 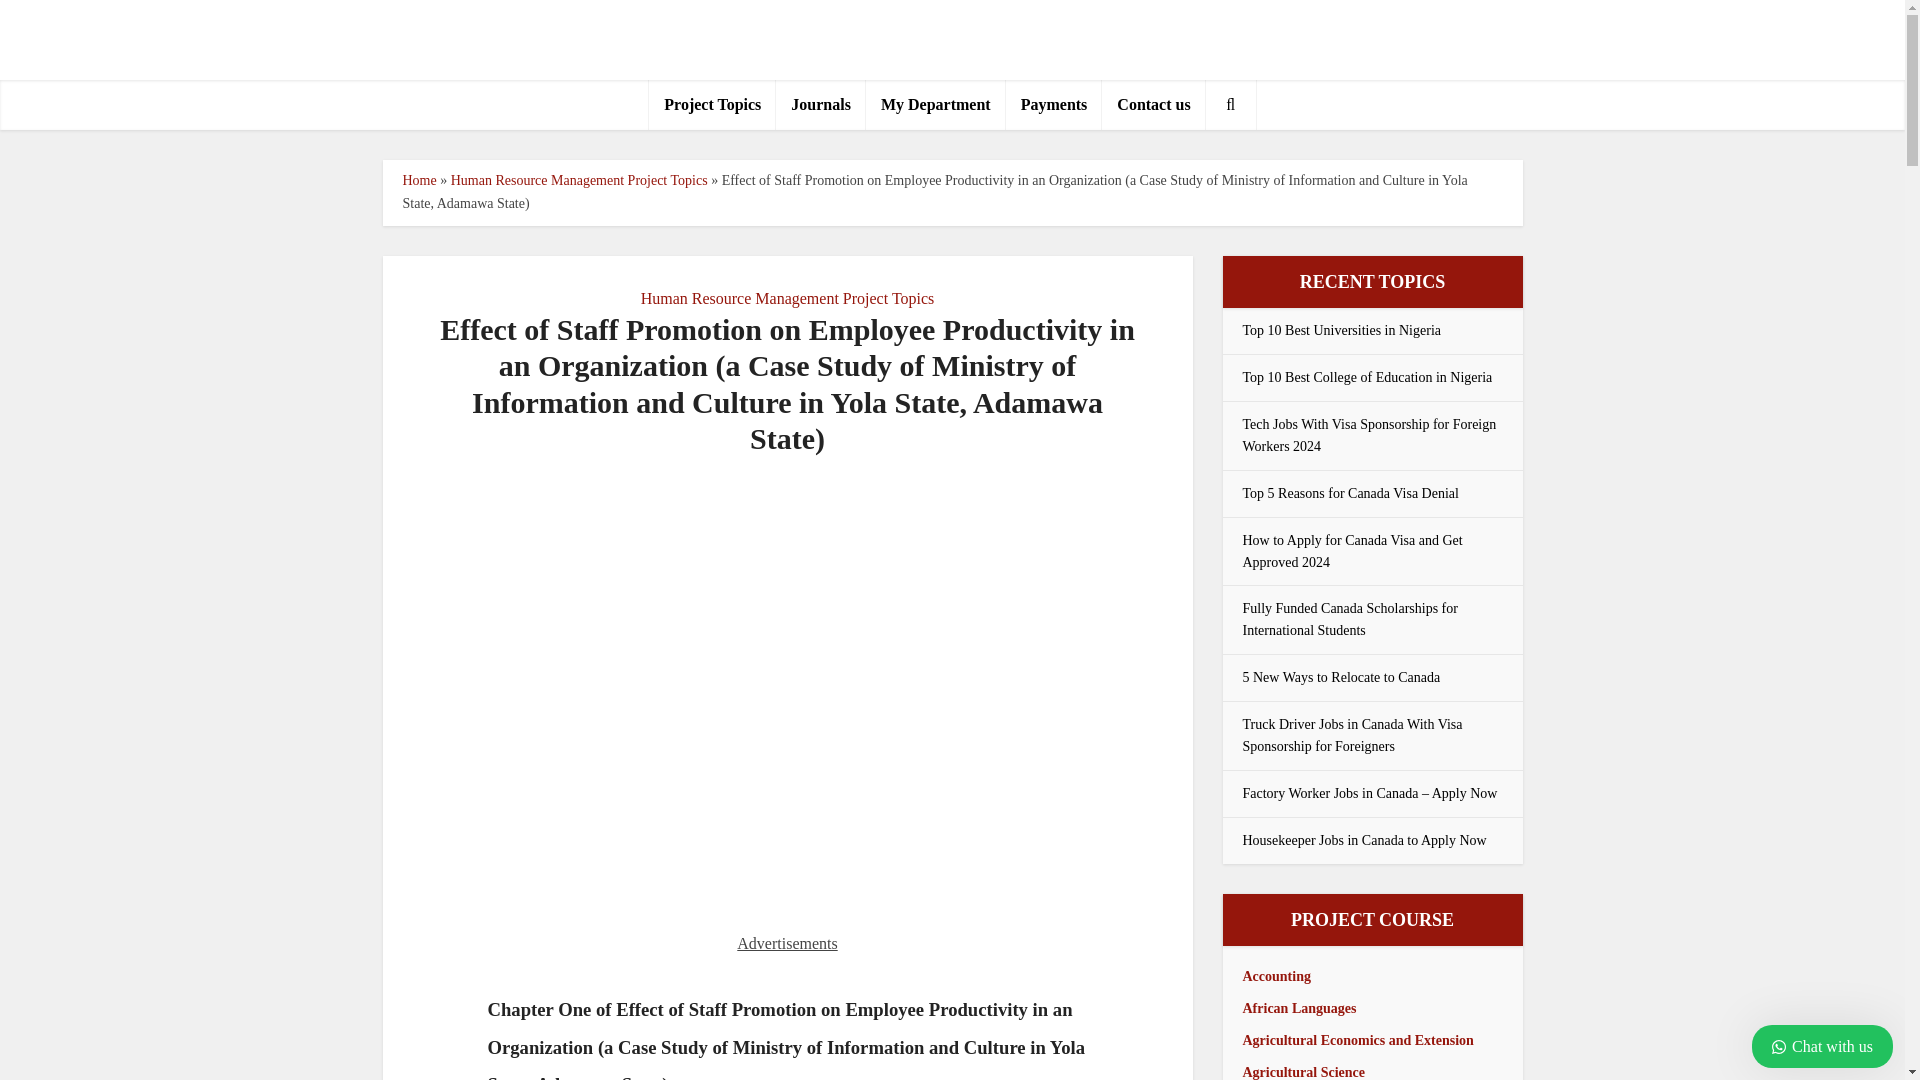 I want to click on My Department, so click(x=936, y=104).